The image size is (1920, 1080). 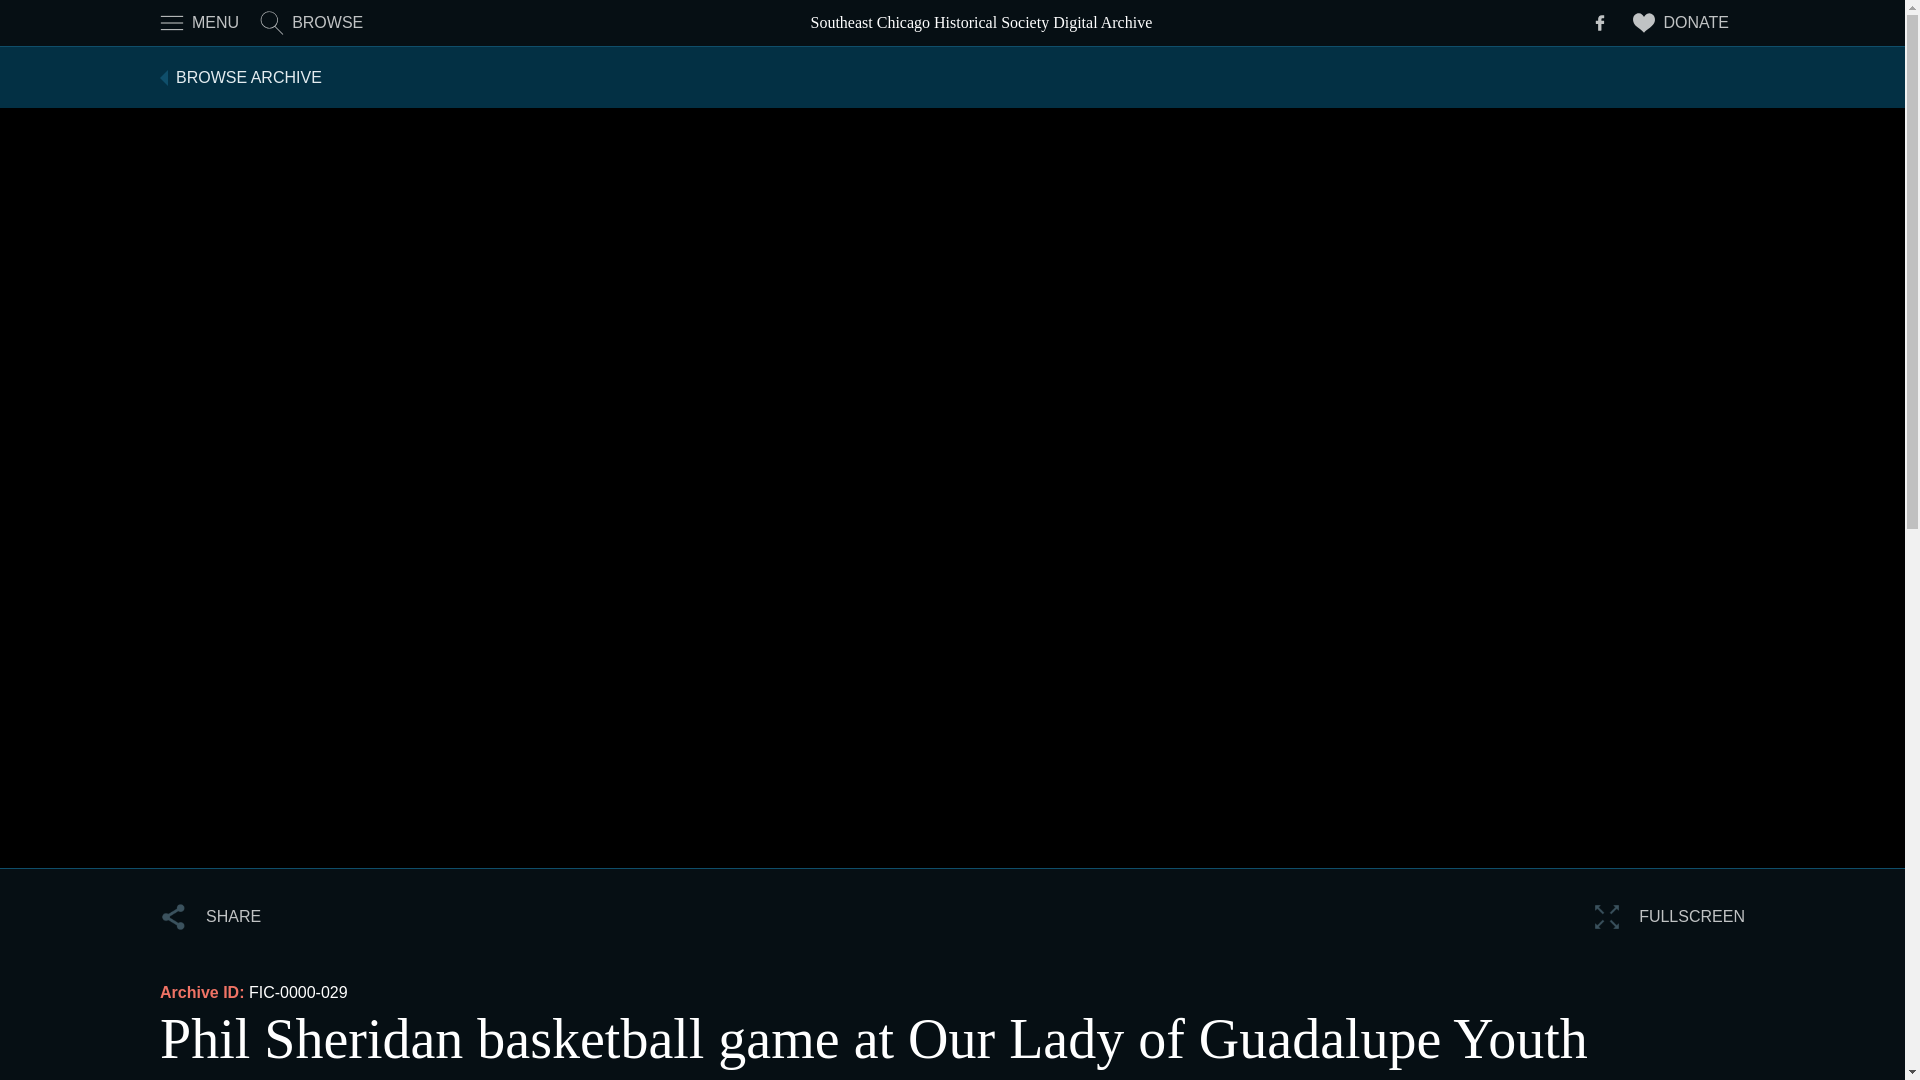 I want to click on BROWSE, so click(x=310, y=22).